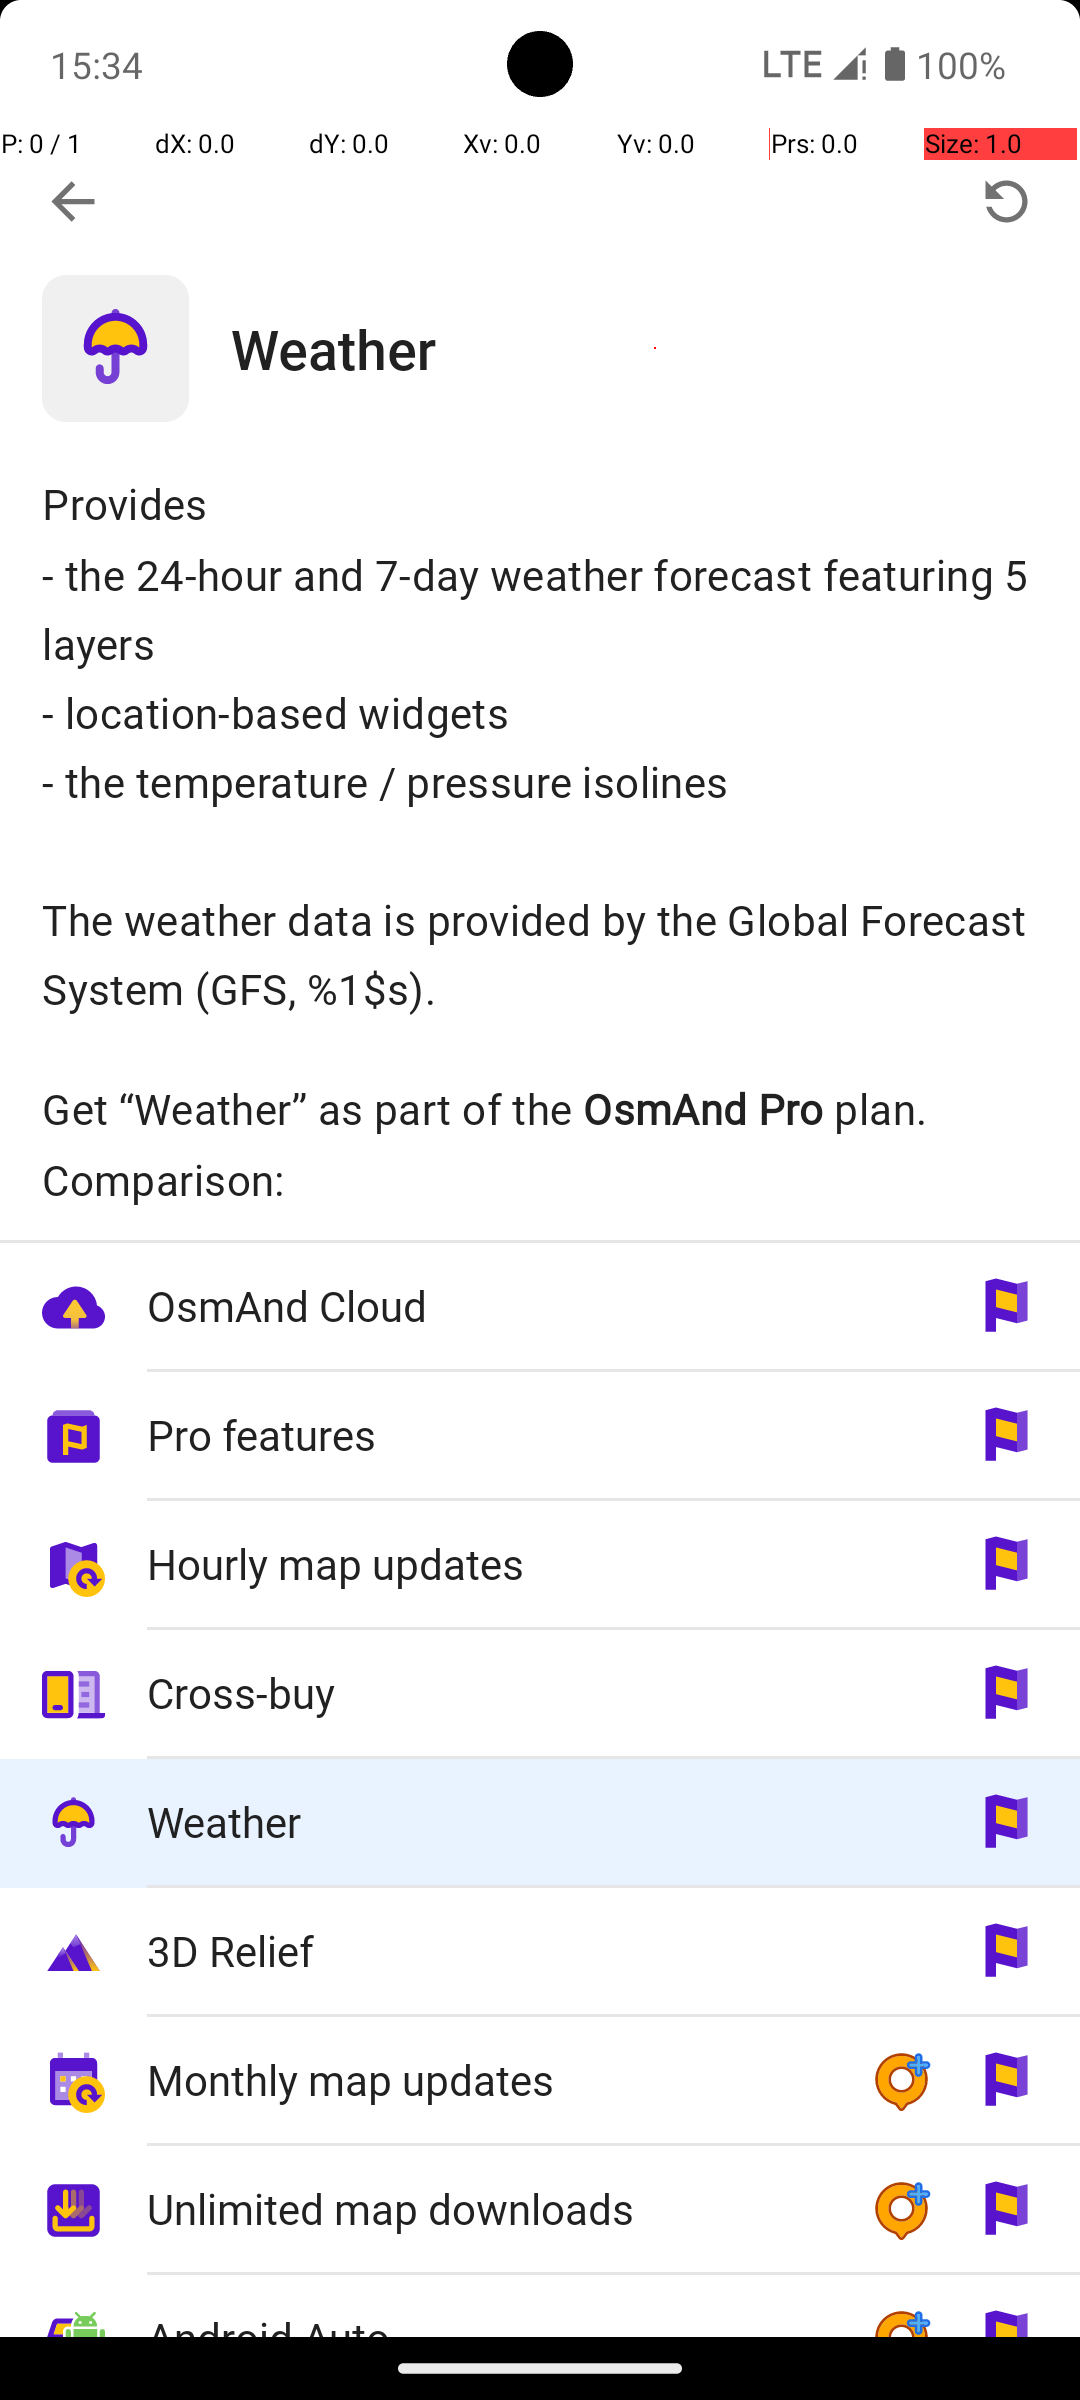  I want to click on Hourly map updates, so click(488, 1564).